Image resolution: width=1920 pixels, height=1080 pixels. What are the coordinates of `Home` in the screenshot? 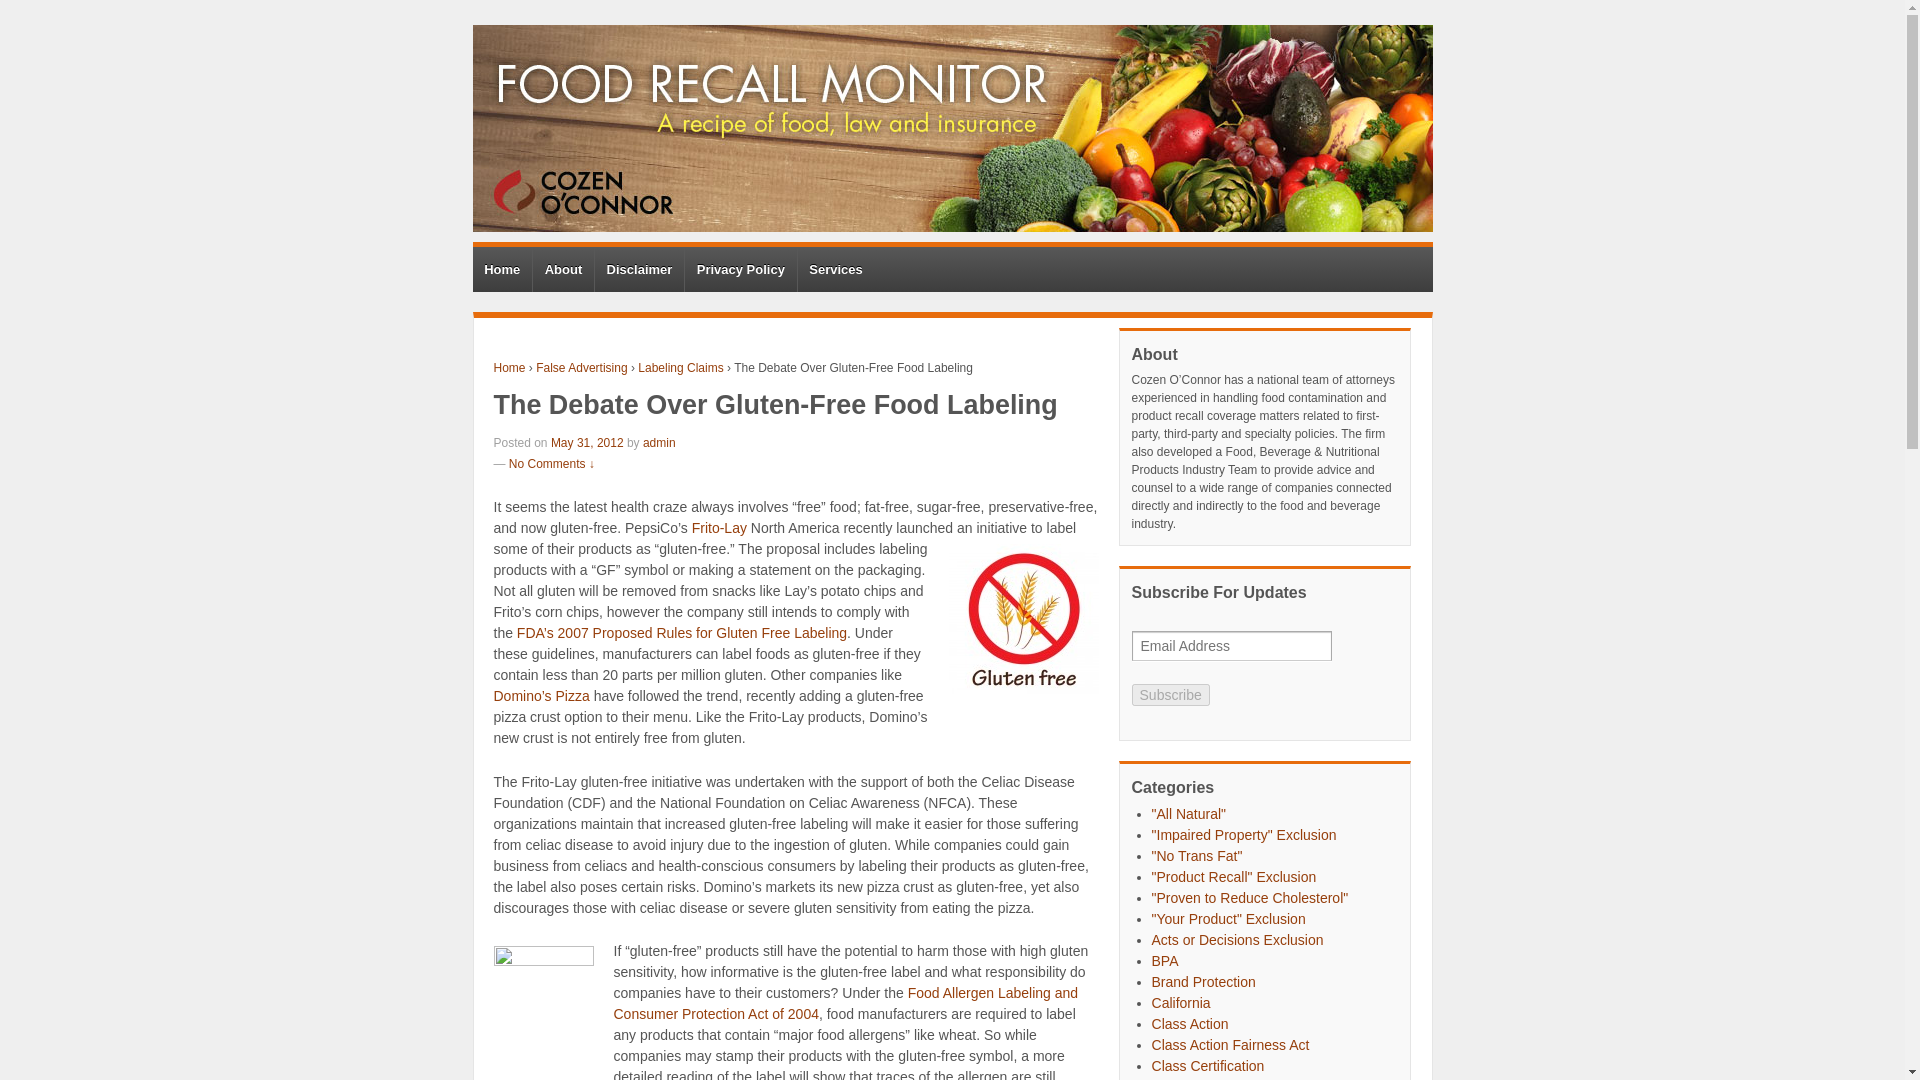 It's located at (510, 367).